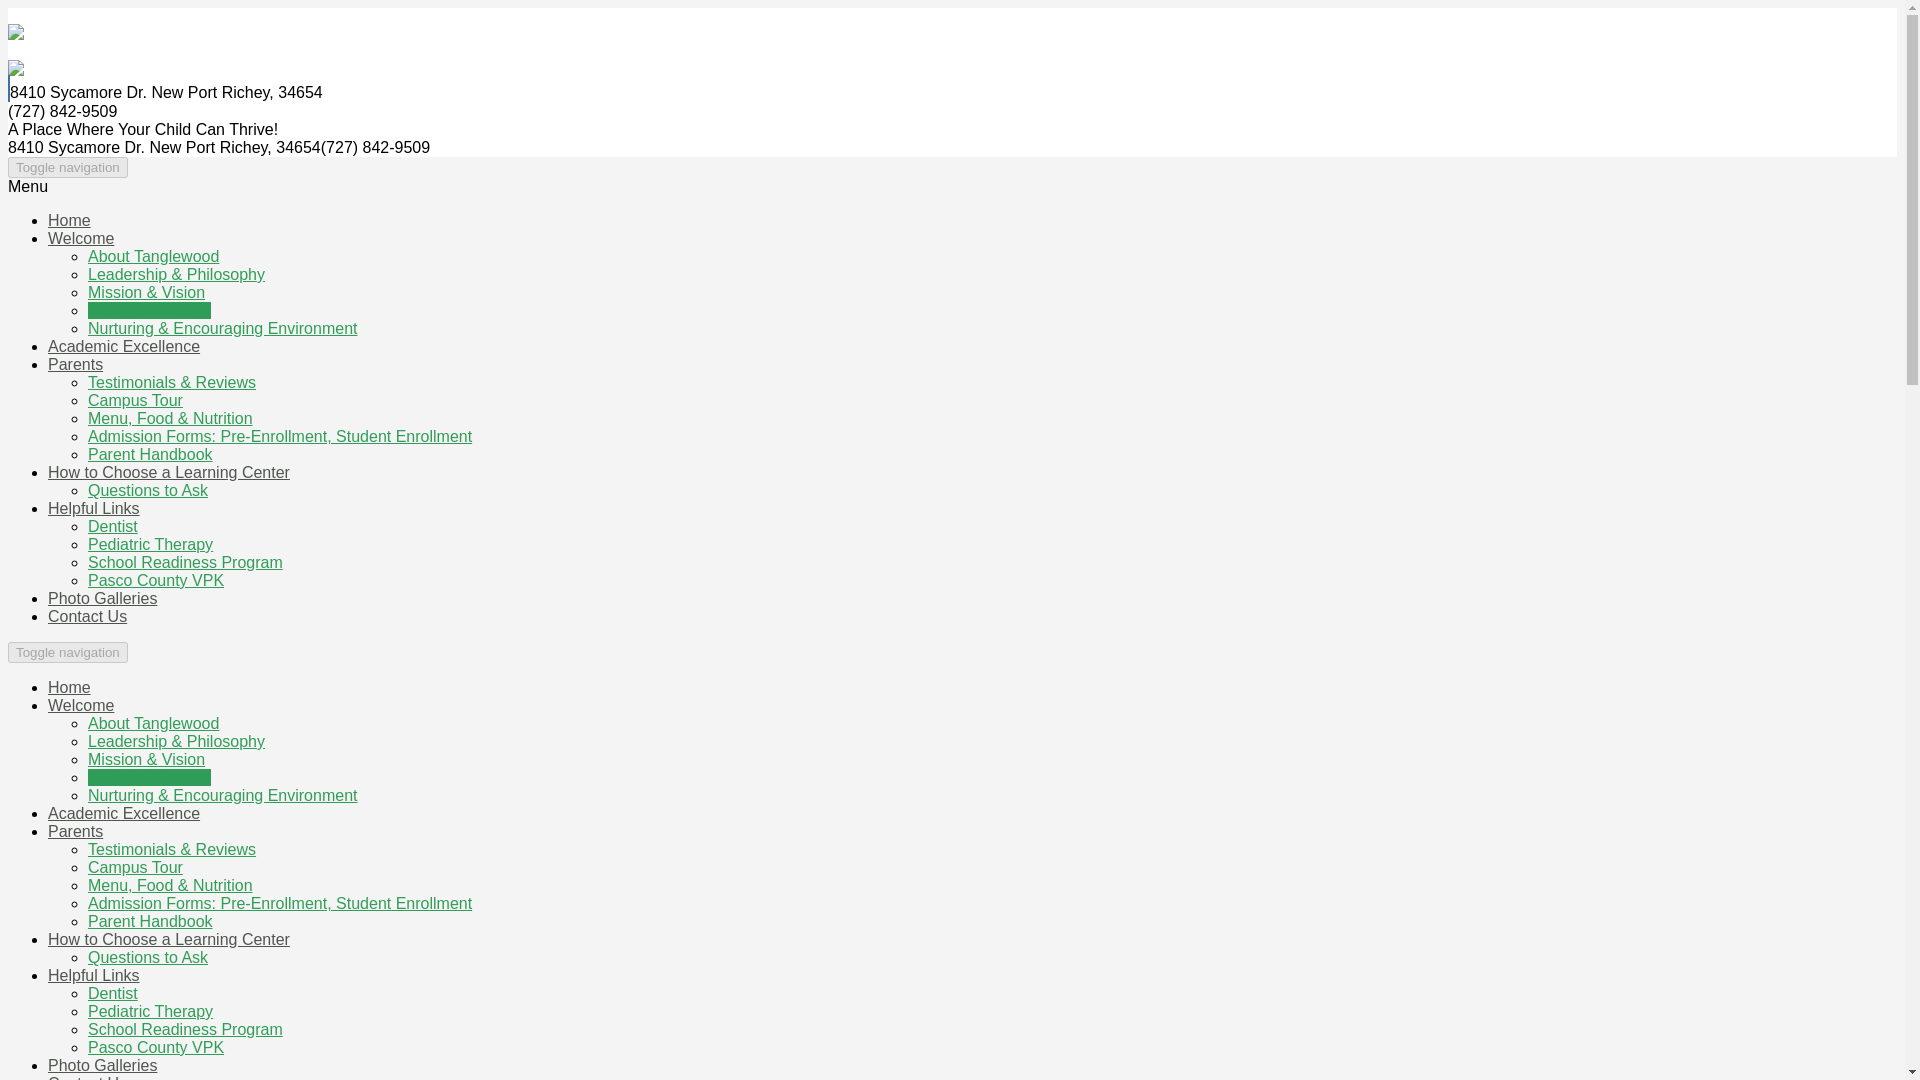  I want to click on Pasco County VPK, so click(156, 580).